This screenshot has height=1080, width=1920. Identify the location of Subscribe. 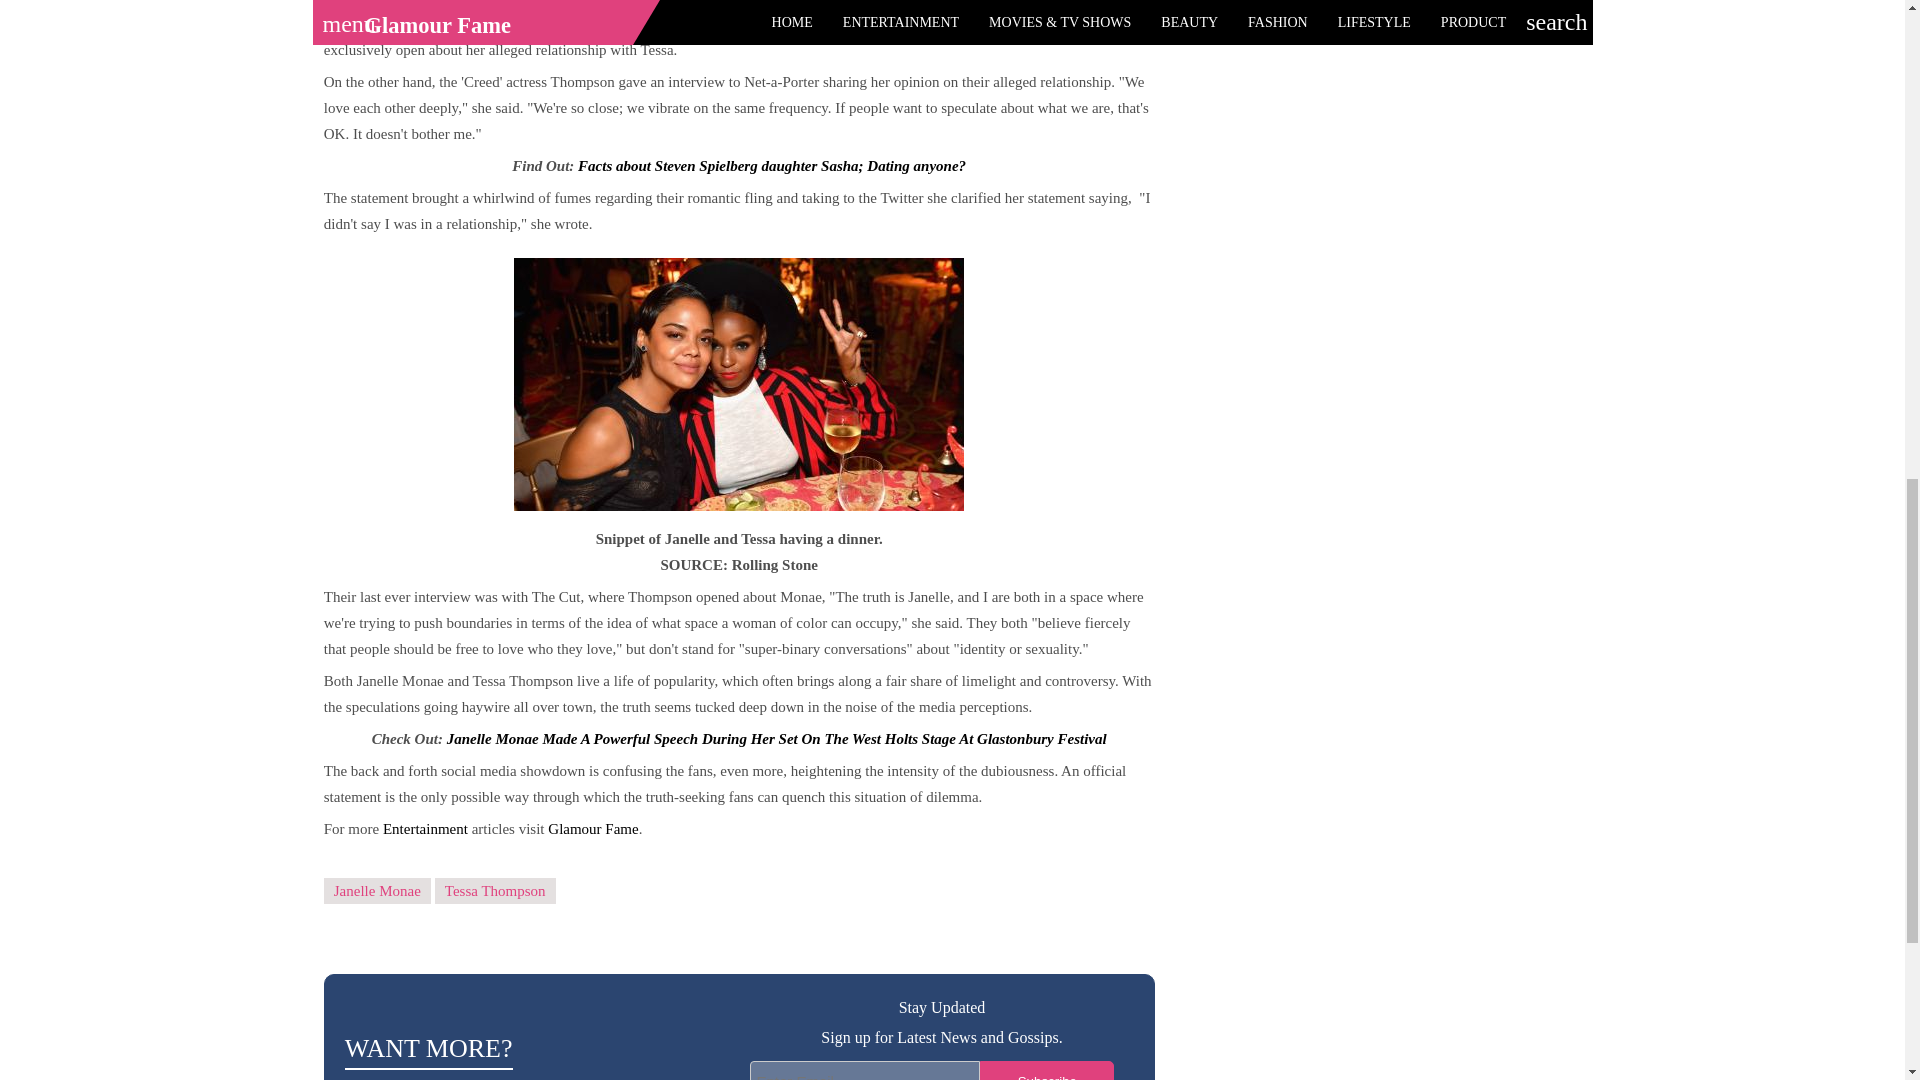
(1046, 1070).